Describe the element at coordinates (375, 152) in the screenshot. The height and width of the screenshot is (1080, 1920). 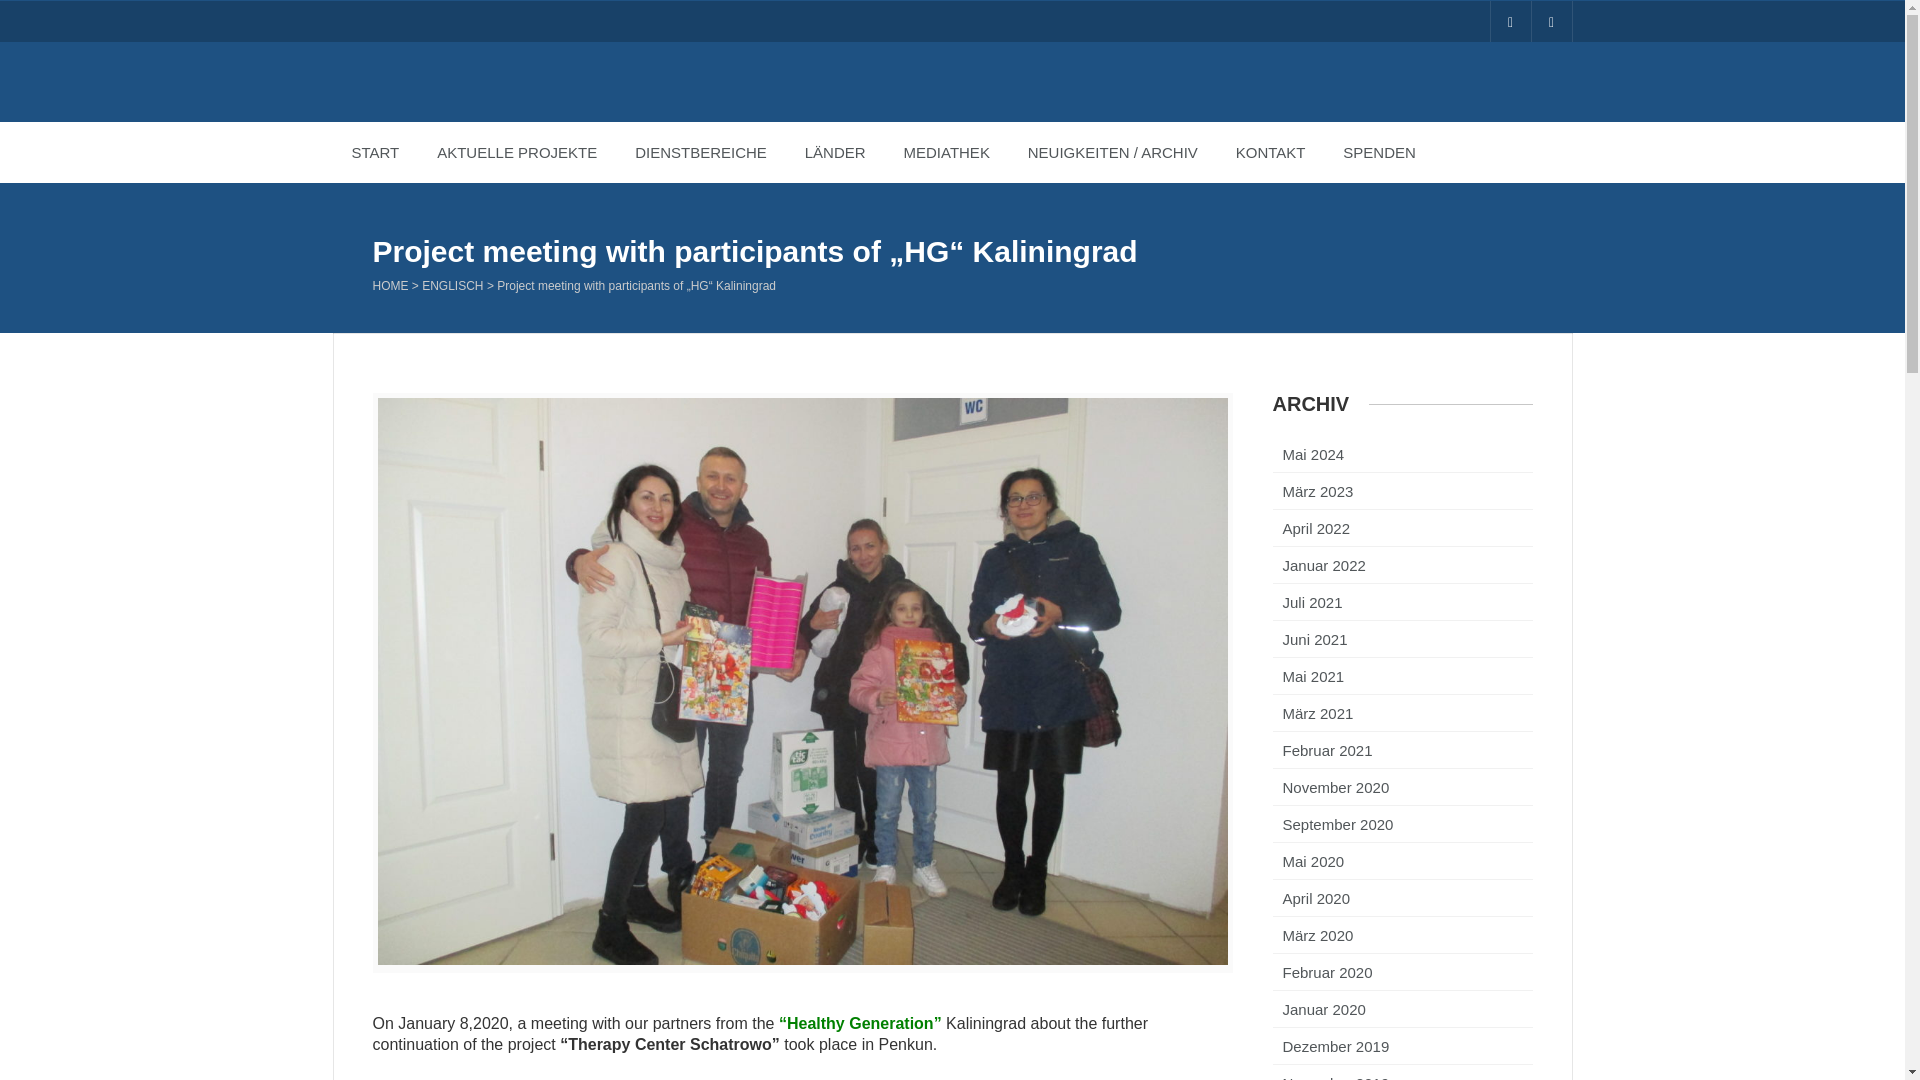
I see `START` at that location.